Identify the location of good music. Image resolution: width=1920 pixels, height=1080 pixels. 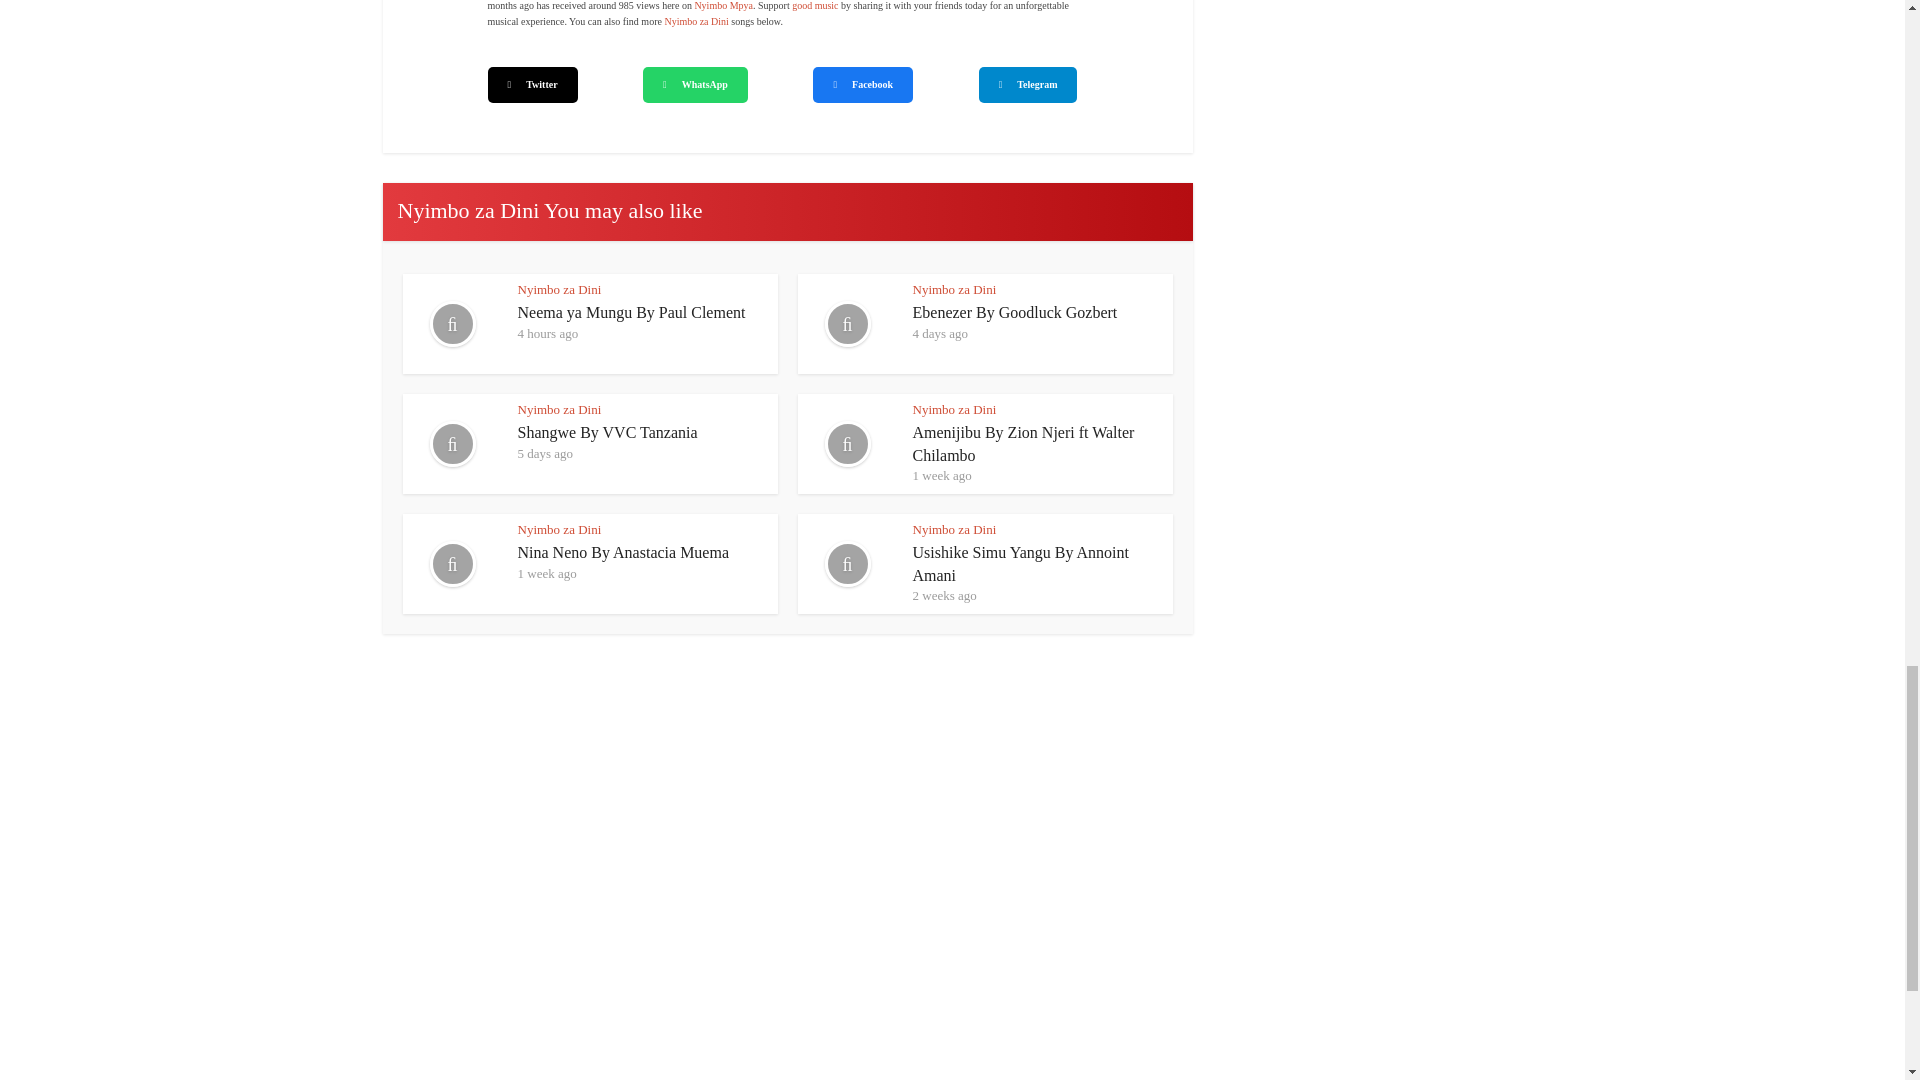
(814, 5).